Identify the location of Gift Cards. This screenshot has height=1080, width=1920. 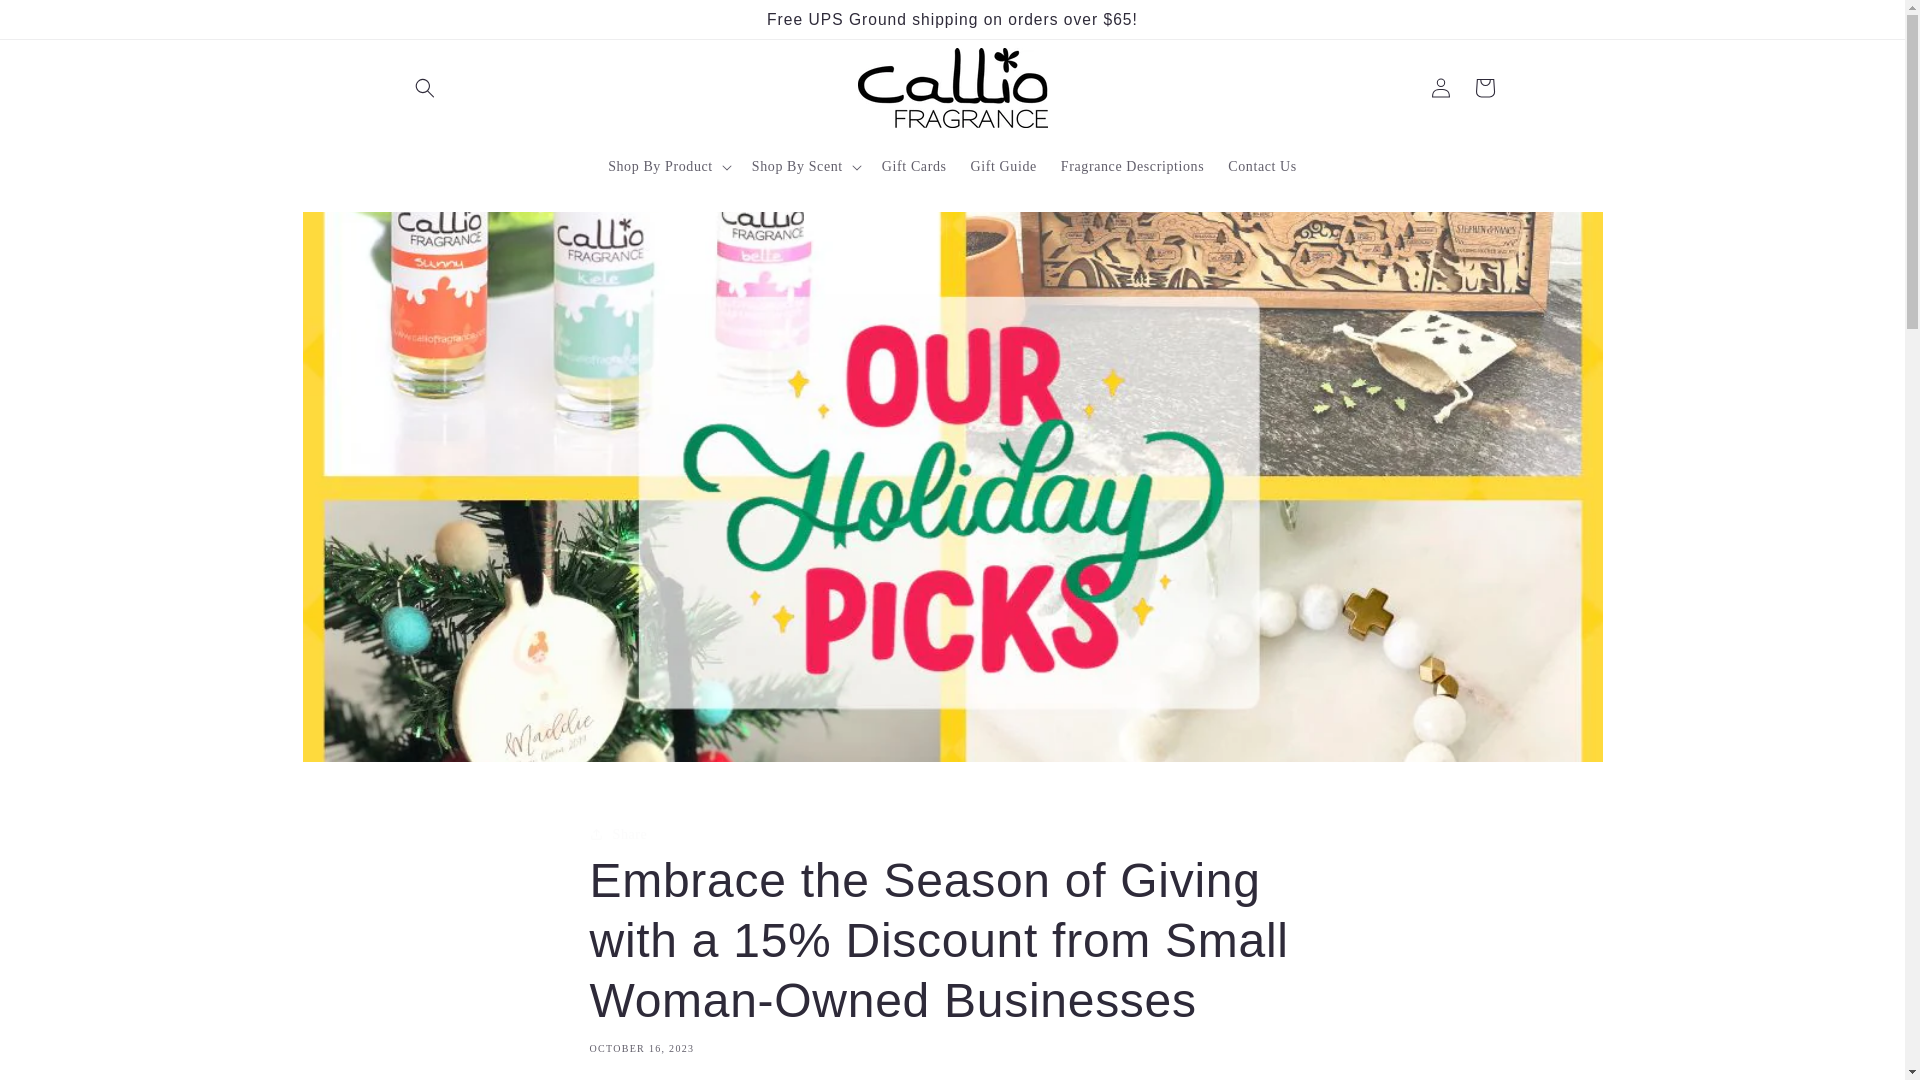
(914, 166).